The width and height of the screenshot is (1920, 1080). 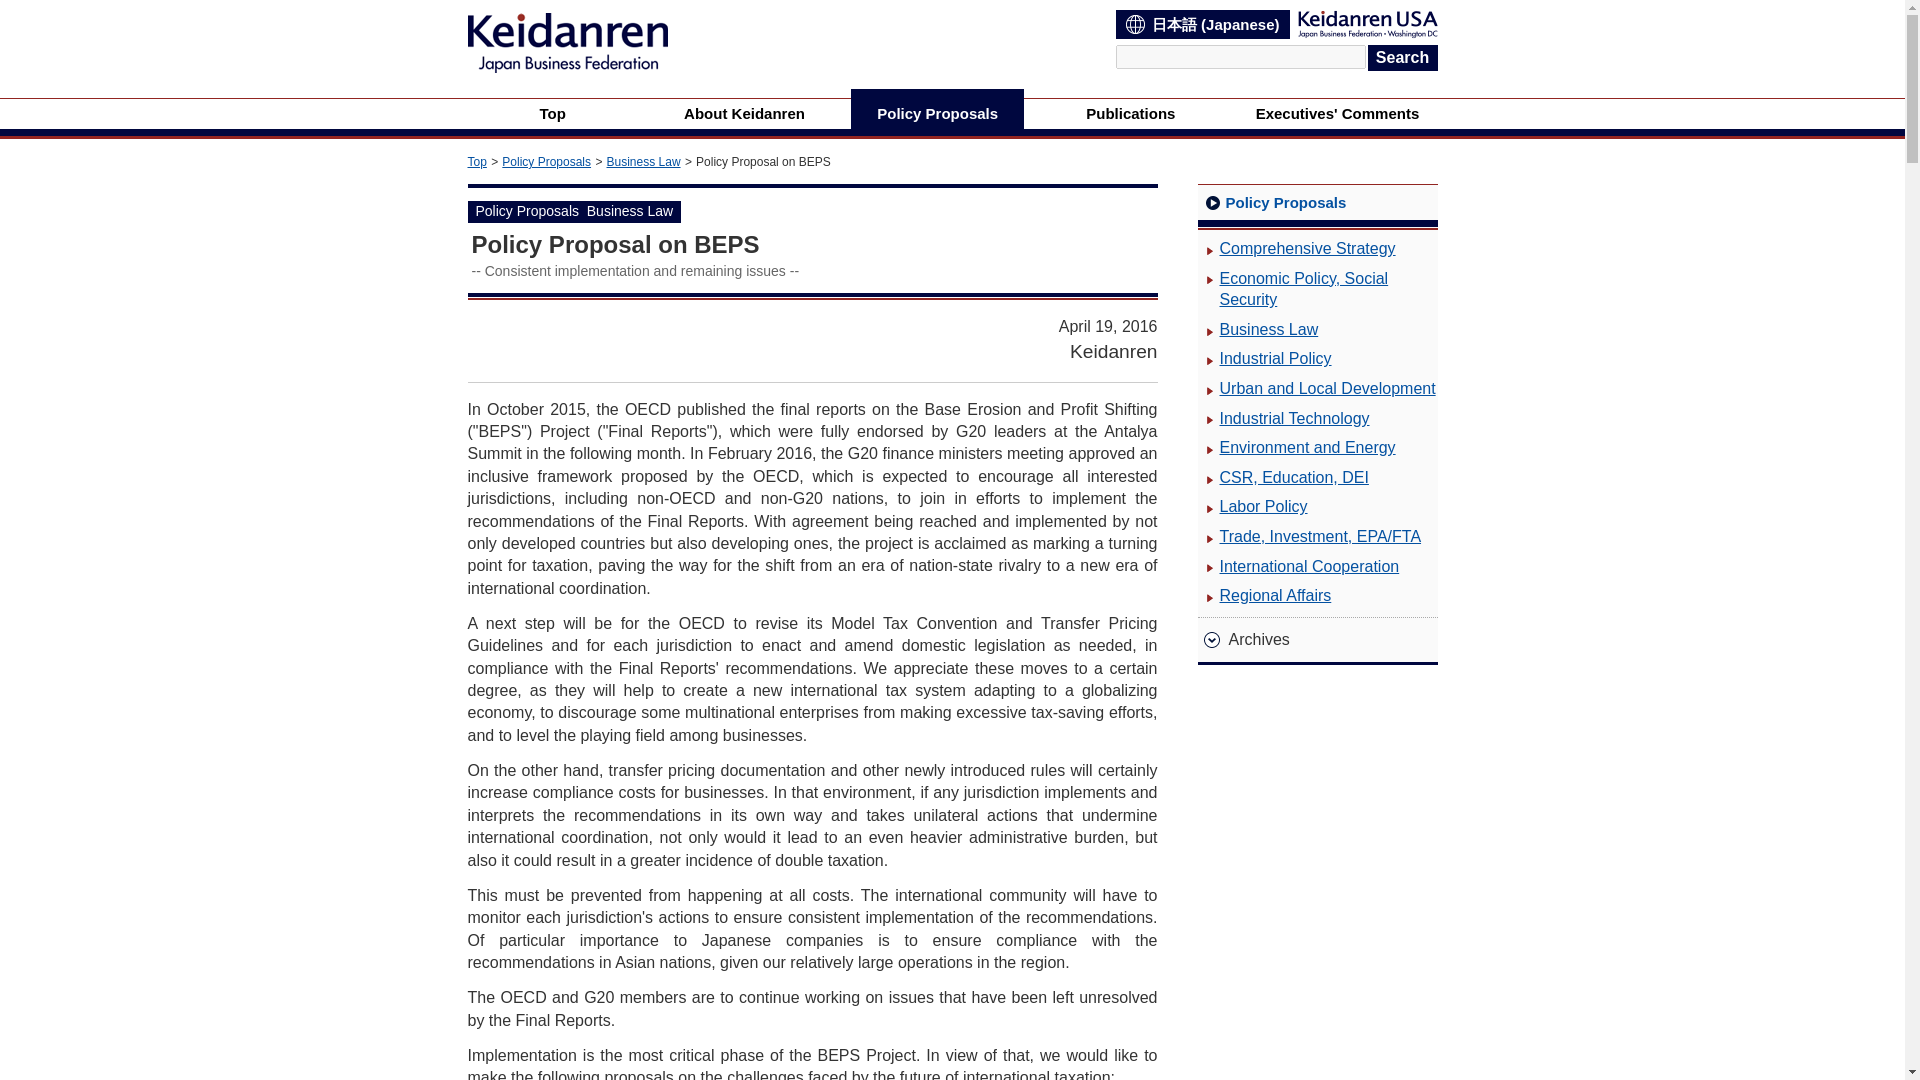 What do you see at coordinates (1258, 330) in the screenshot?
I see `Business Law` at bounding box center [1258, 330].